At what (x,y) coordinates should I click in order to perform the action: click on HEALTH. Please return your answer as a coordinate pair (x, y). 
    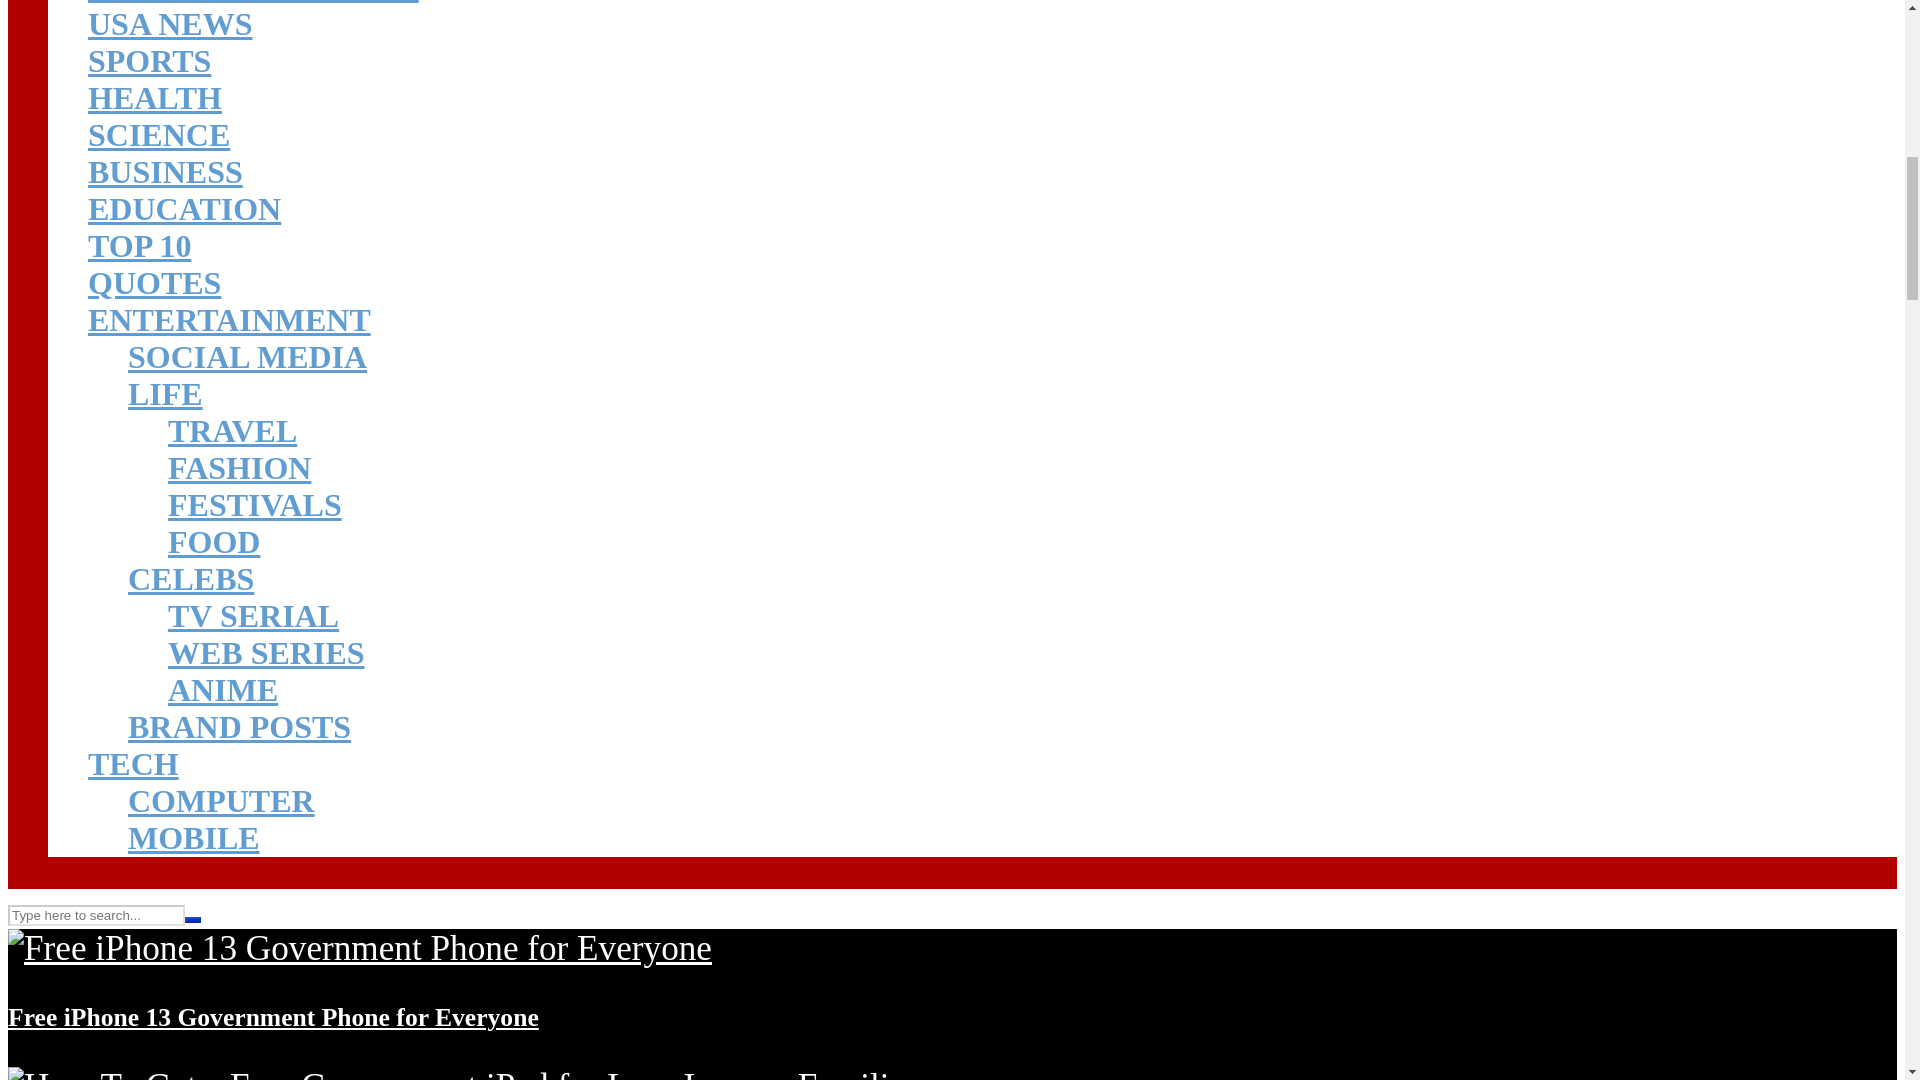
    Looking at the image, I should click on (155, 97).